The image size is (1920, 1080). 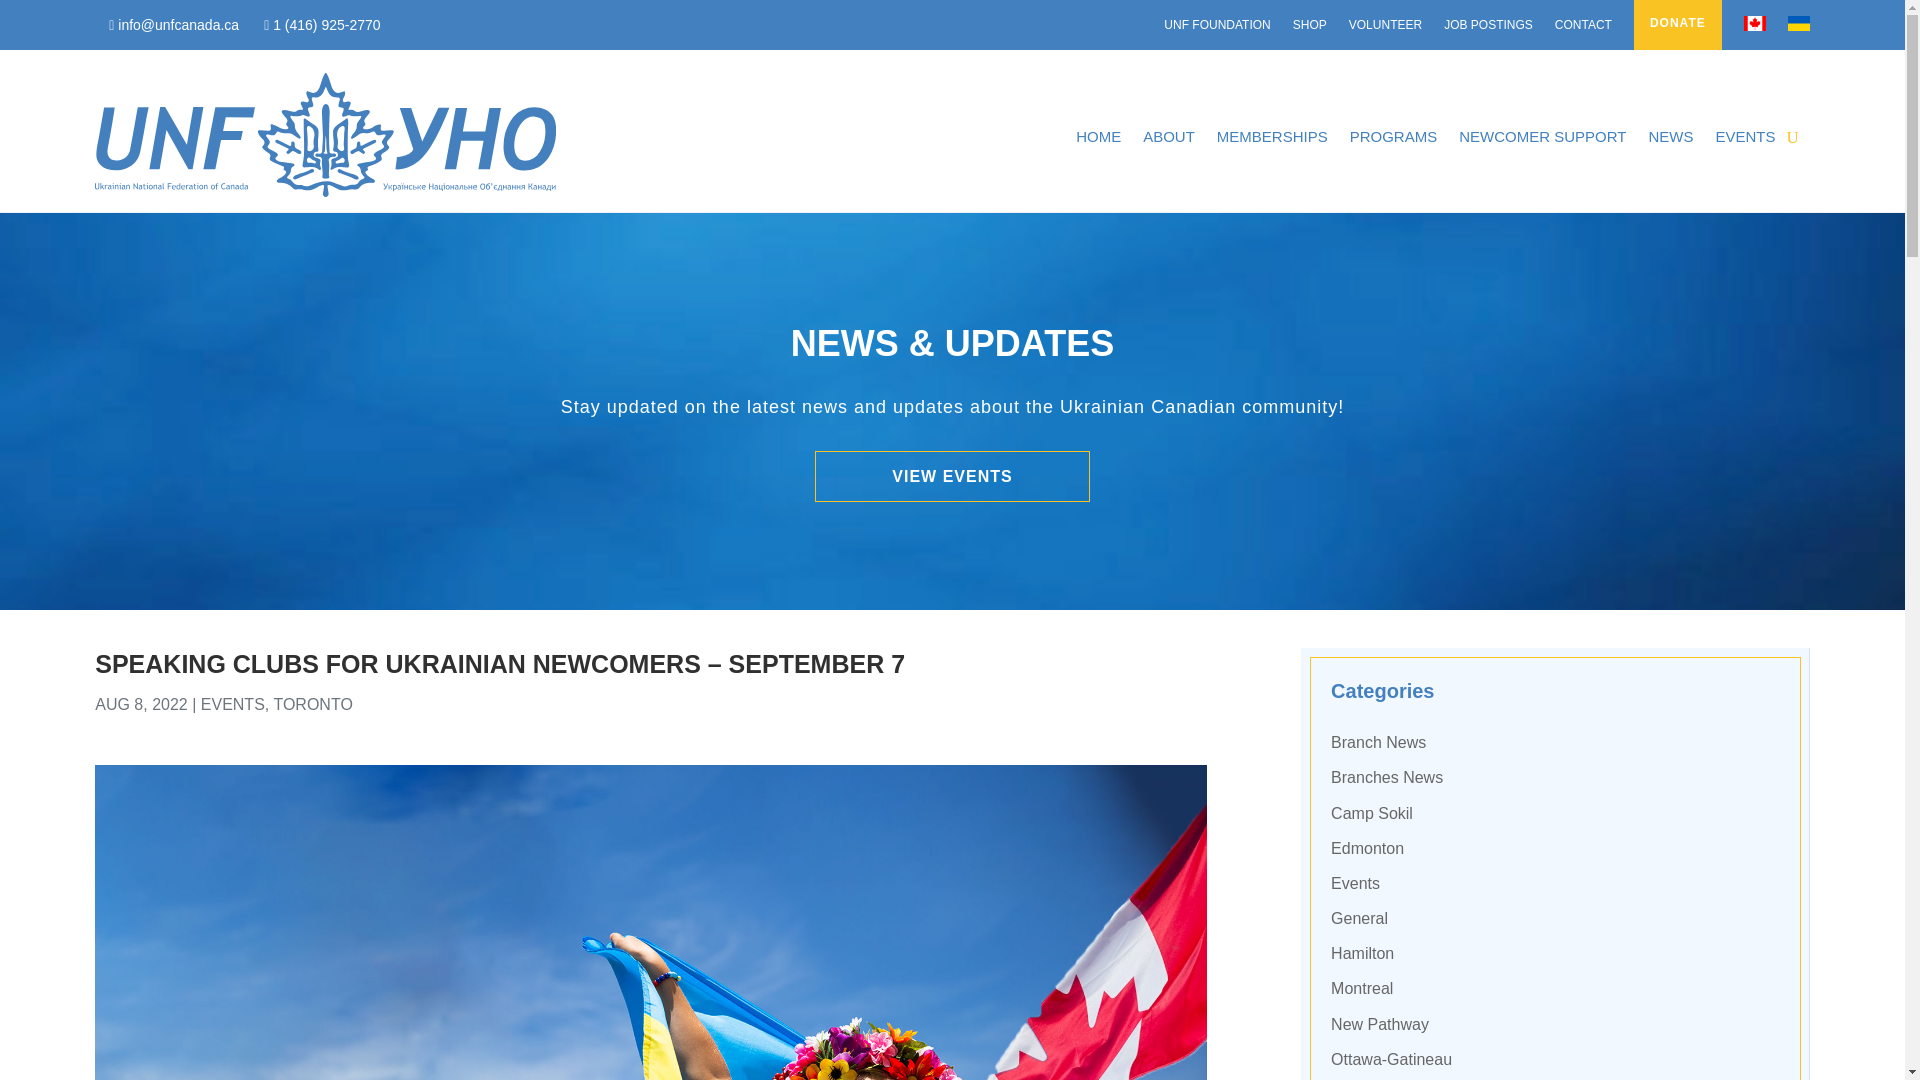 I want to click on ABOUT, so click(x=1168, y=136).